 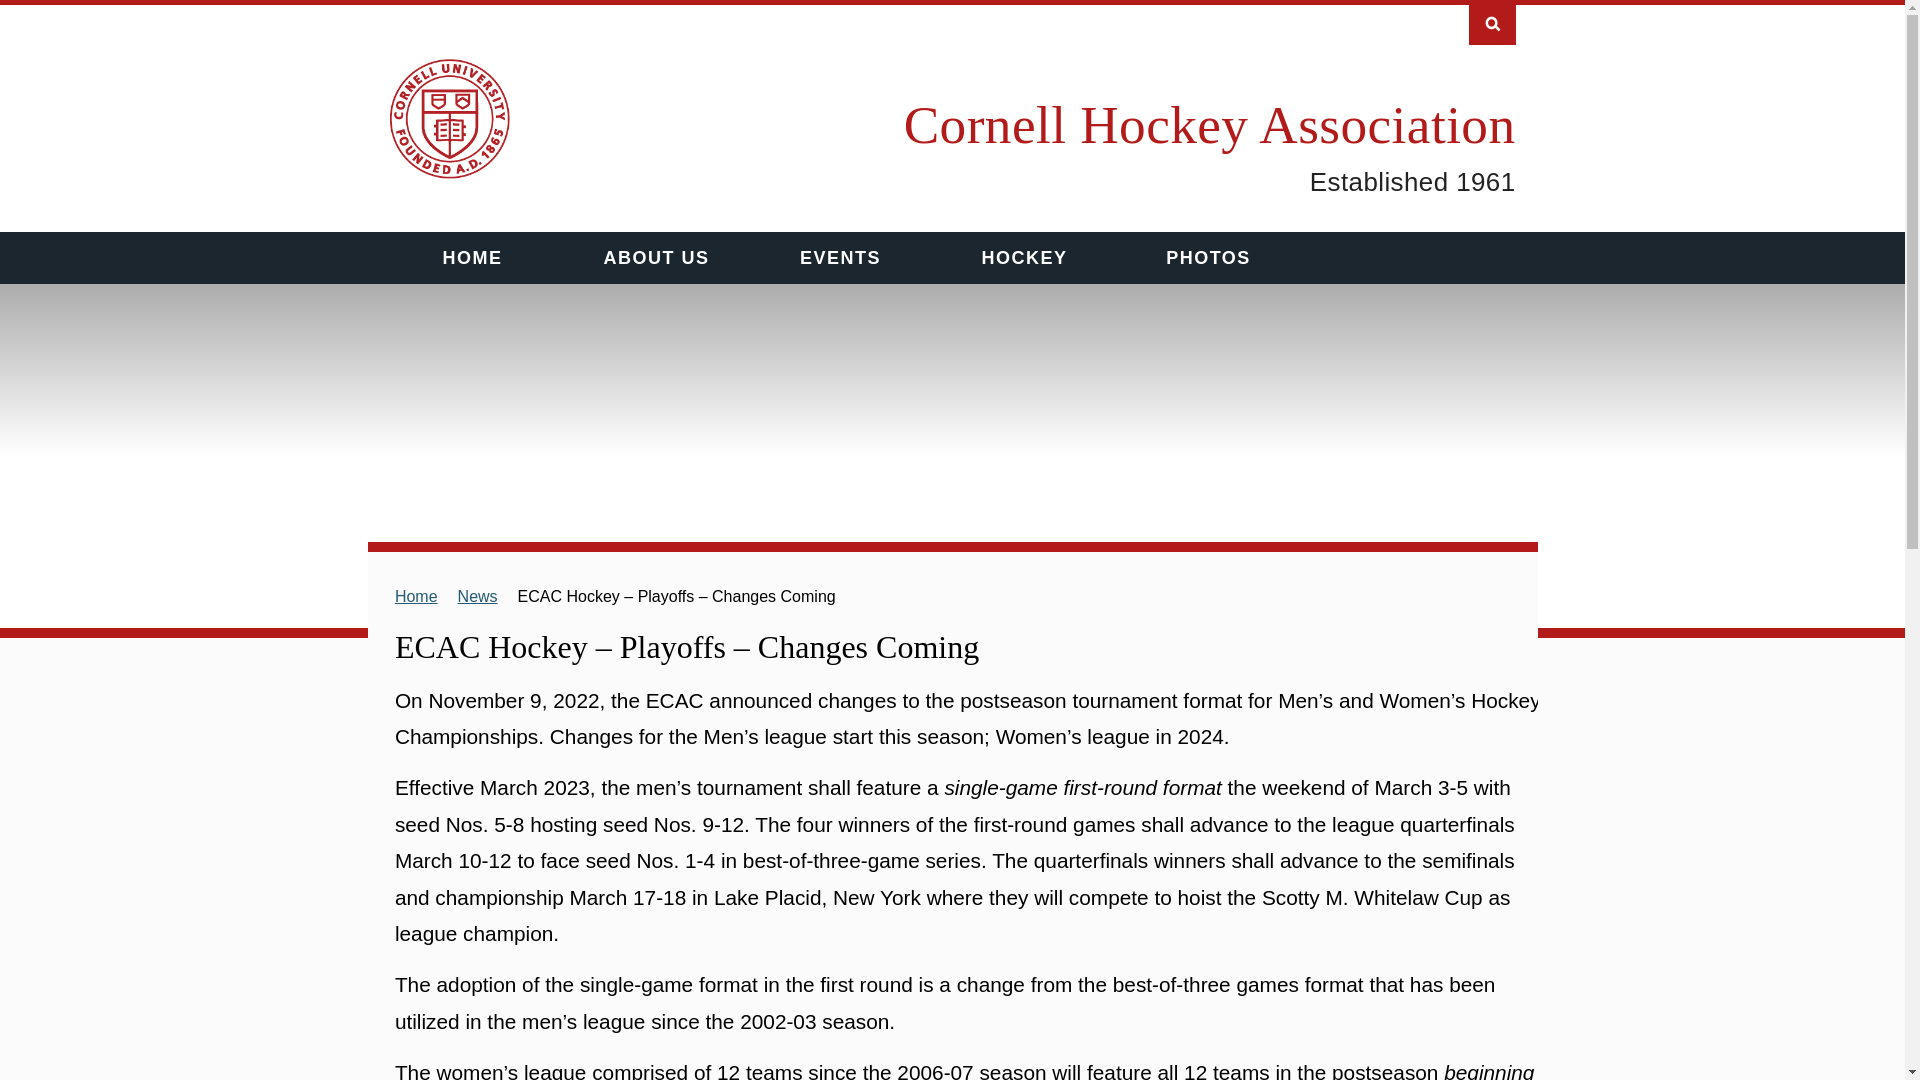 What do you see at coordinates (1491, 22) in the screenshot?
I see `Search This Site` at bounding box center [1491, 22].